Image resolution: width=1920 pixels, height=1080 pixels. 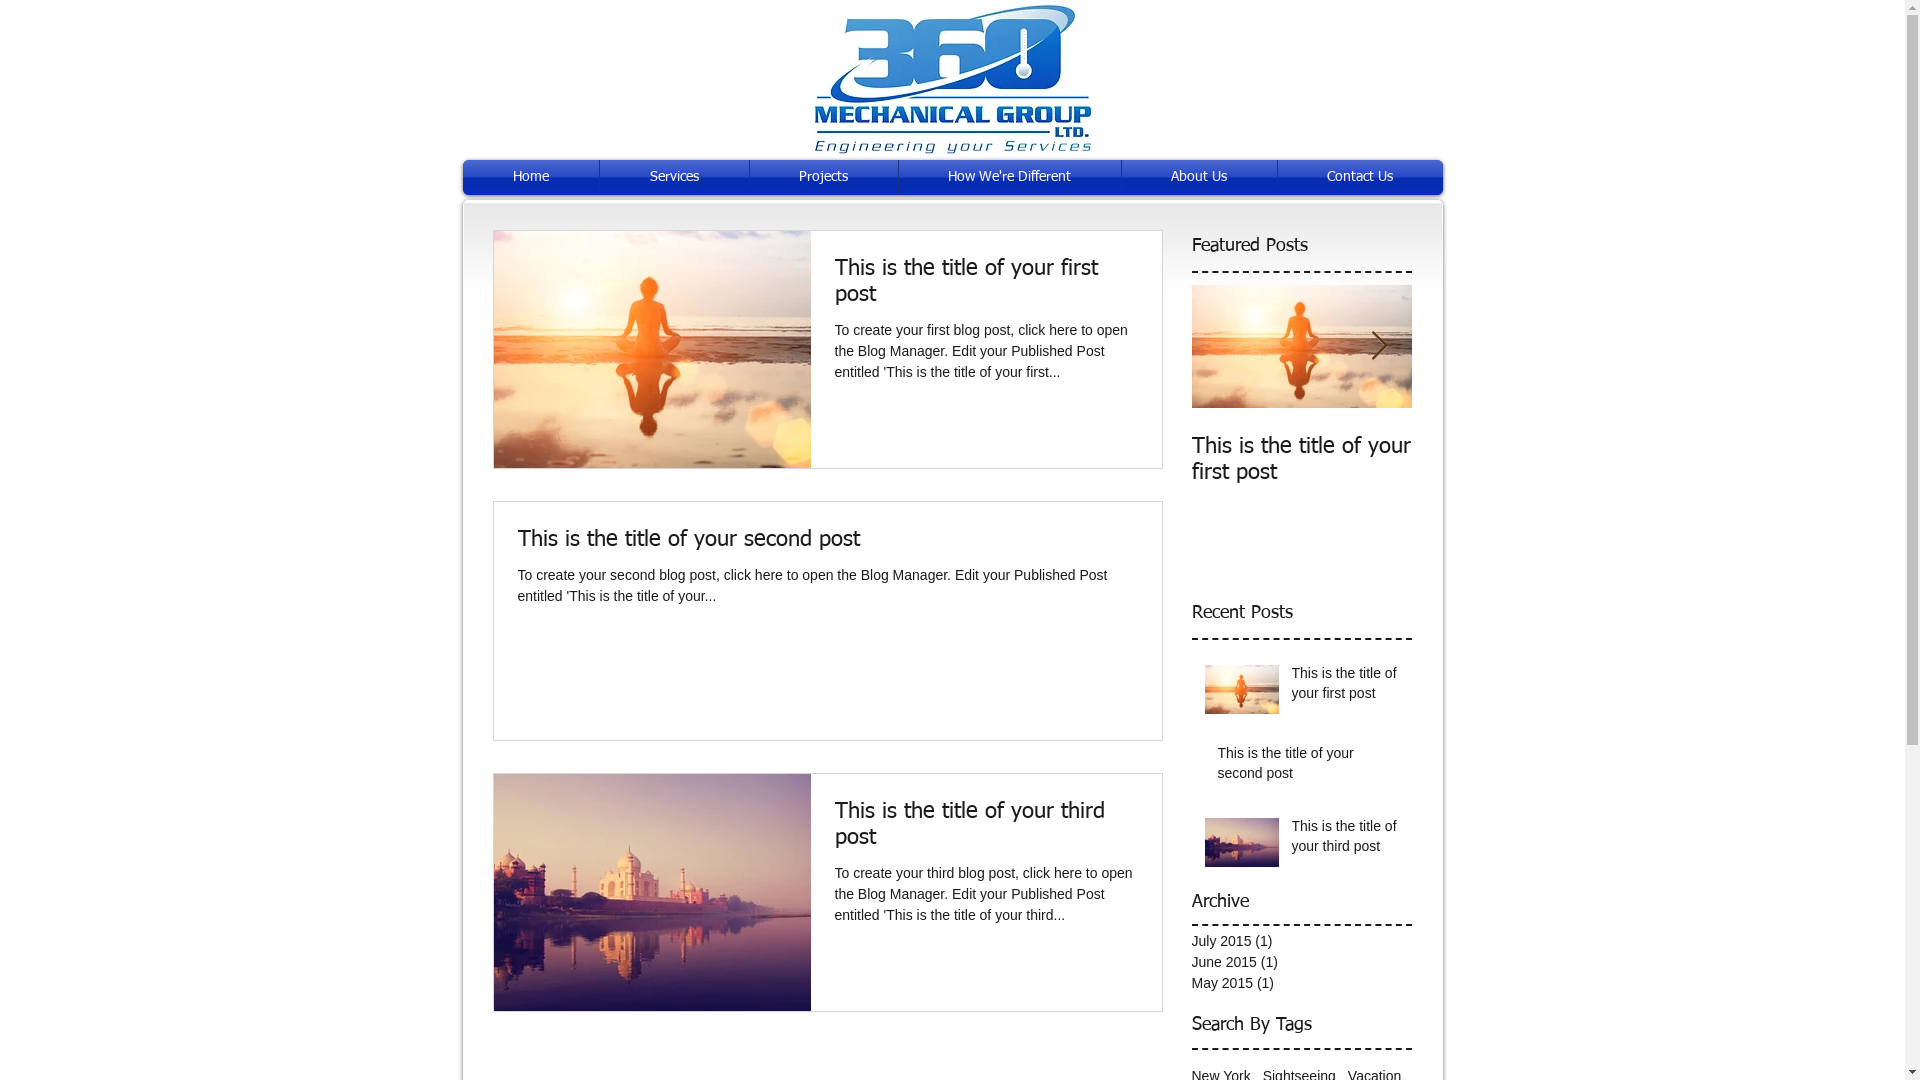 What do you see at coordinates (1346, 840) in the screenshot?
I see `This is the title of your third post` at bounding box center [1346, 840].